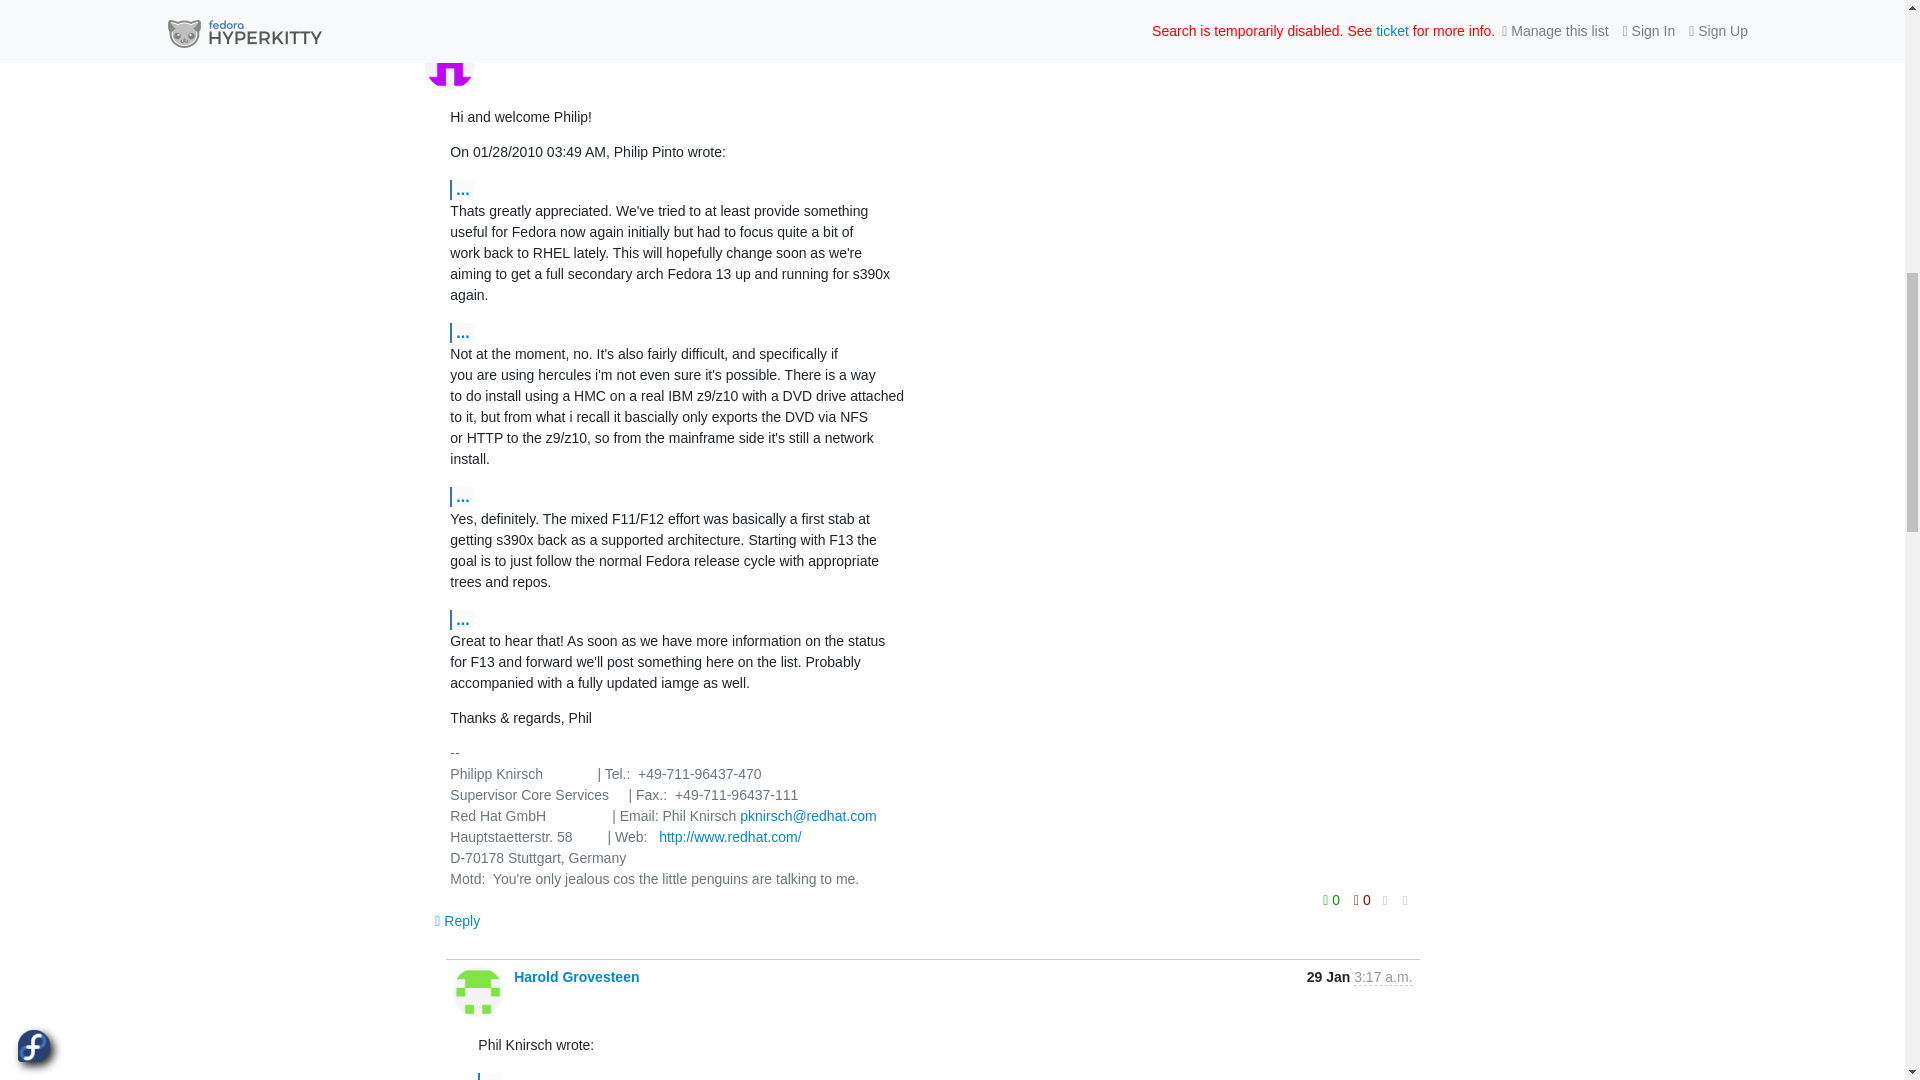 The height and width of the screenshot is (1080, 1920). I want to click on You must be logged-in to vote., so click(1362, 899).